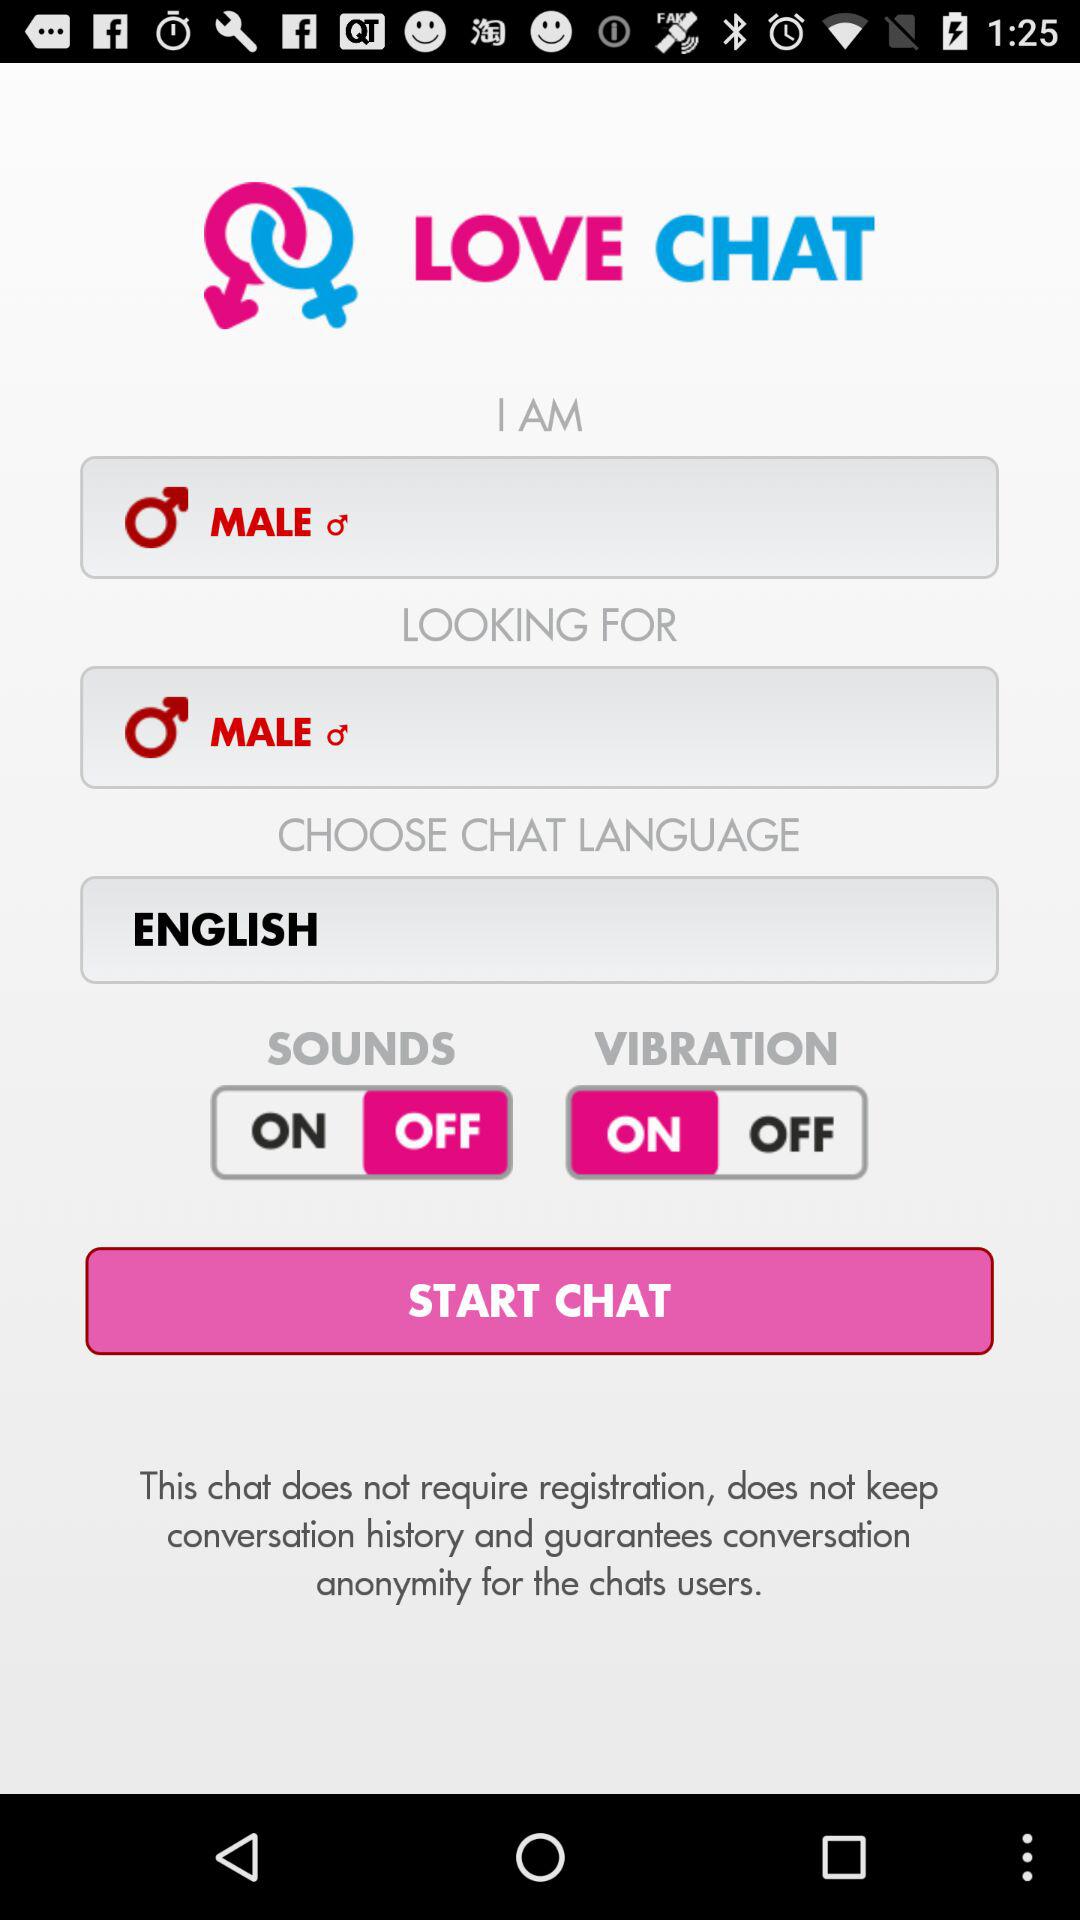  Describe the element at coordinates (716, 1133) in the screenshot. I see `vibration settings` at that location.